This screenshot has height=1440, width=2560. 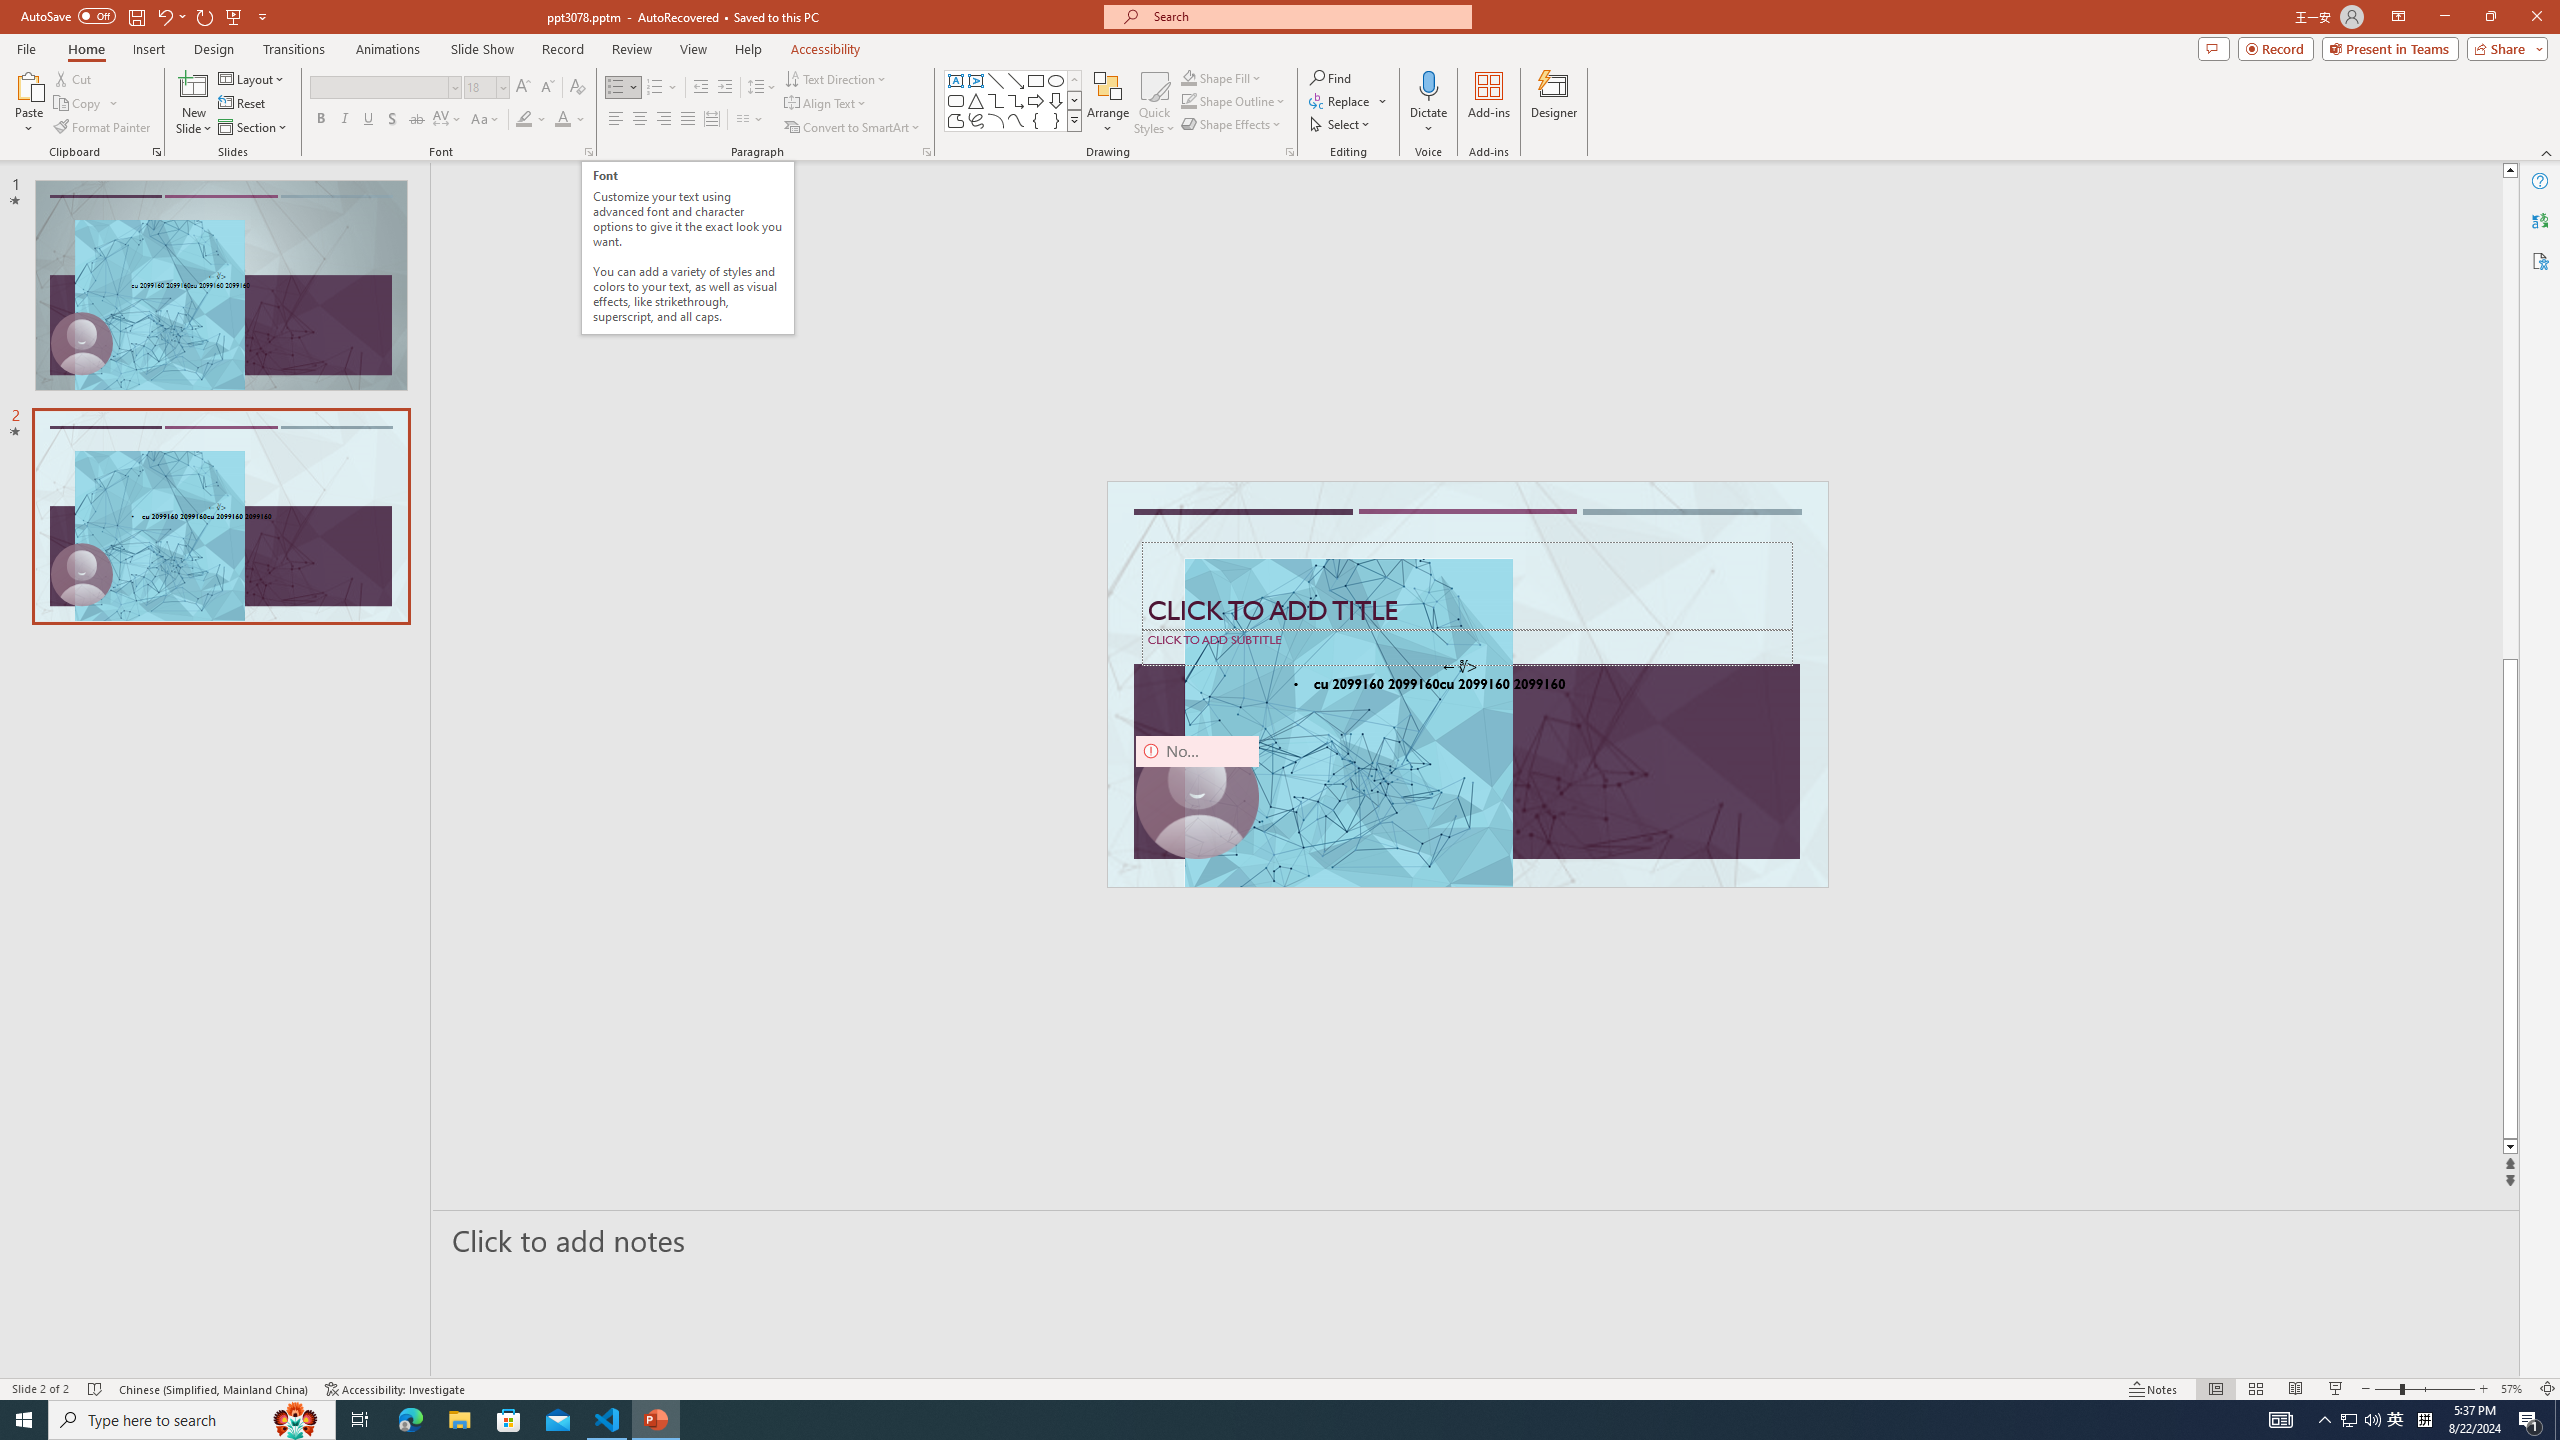 I want to click on Subtitle TextBox, so click(x=1466, y=647).